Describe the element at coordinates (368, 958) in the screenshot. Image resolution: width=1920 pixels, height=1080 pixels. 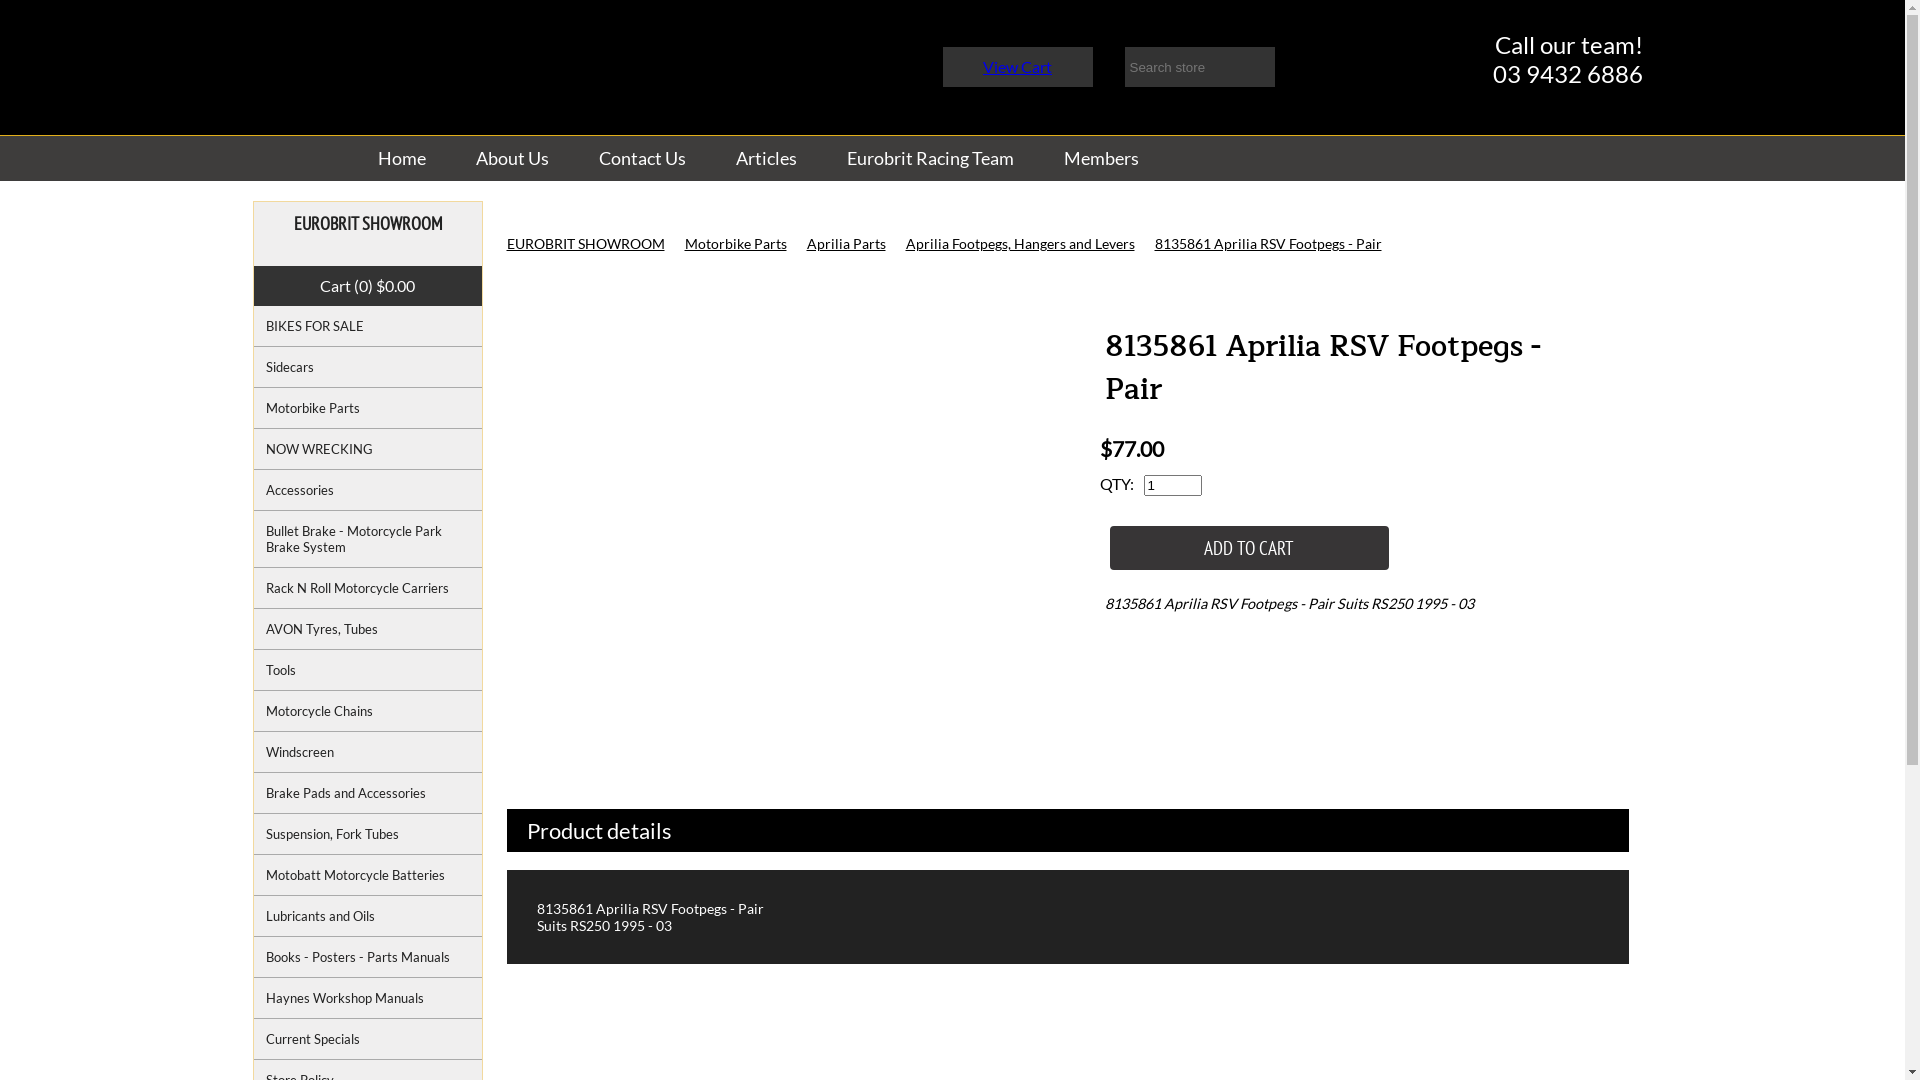
I see `Books - Posters - Parts Manuals` at that location.